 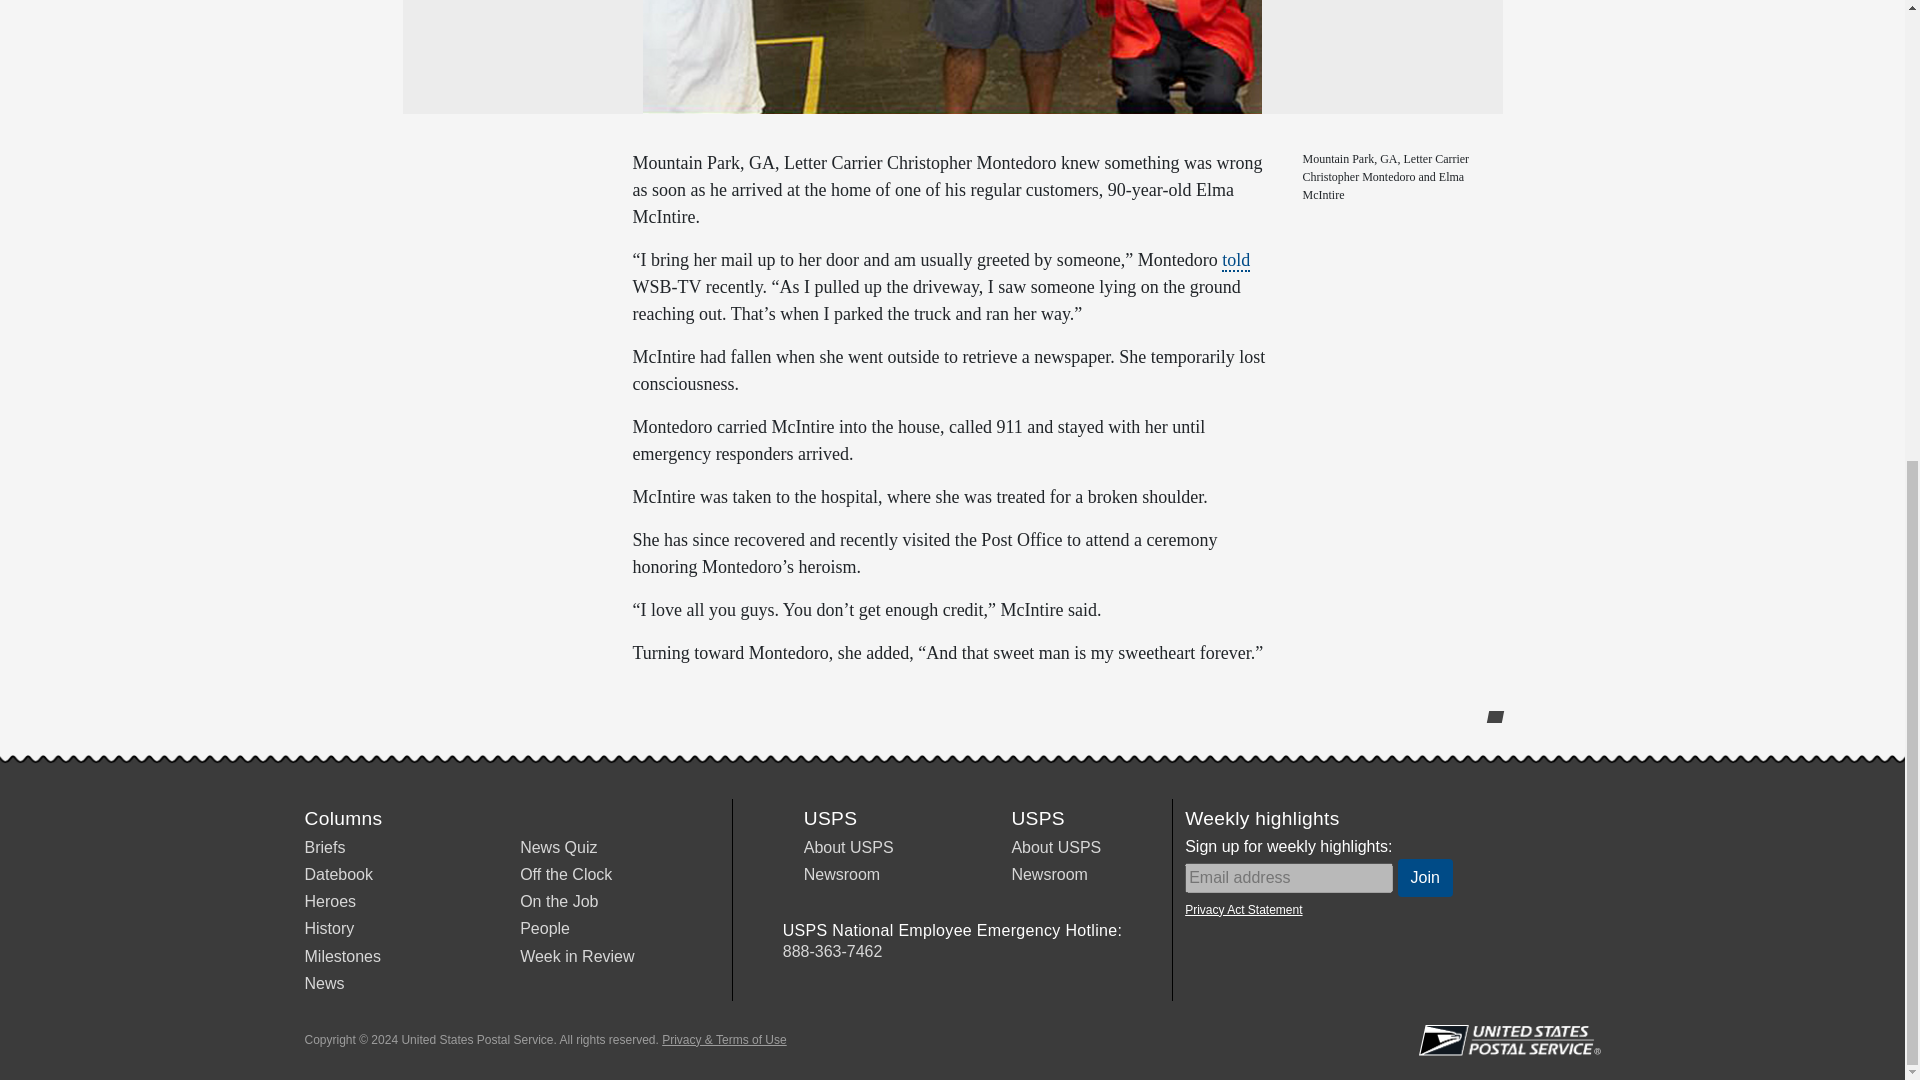 I want to click on Join, so click(x=1425, y=878).